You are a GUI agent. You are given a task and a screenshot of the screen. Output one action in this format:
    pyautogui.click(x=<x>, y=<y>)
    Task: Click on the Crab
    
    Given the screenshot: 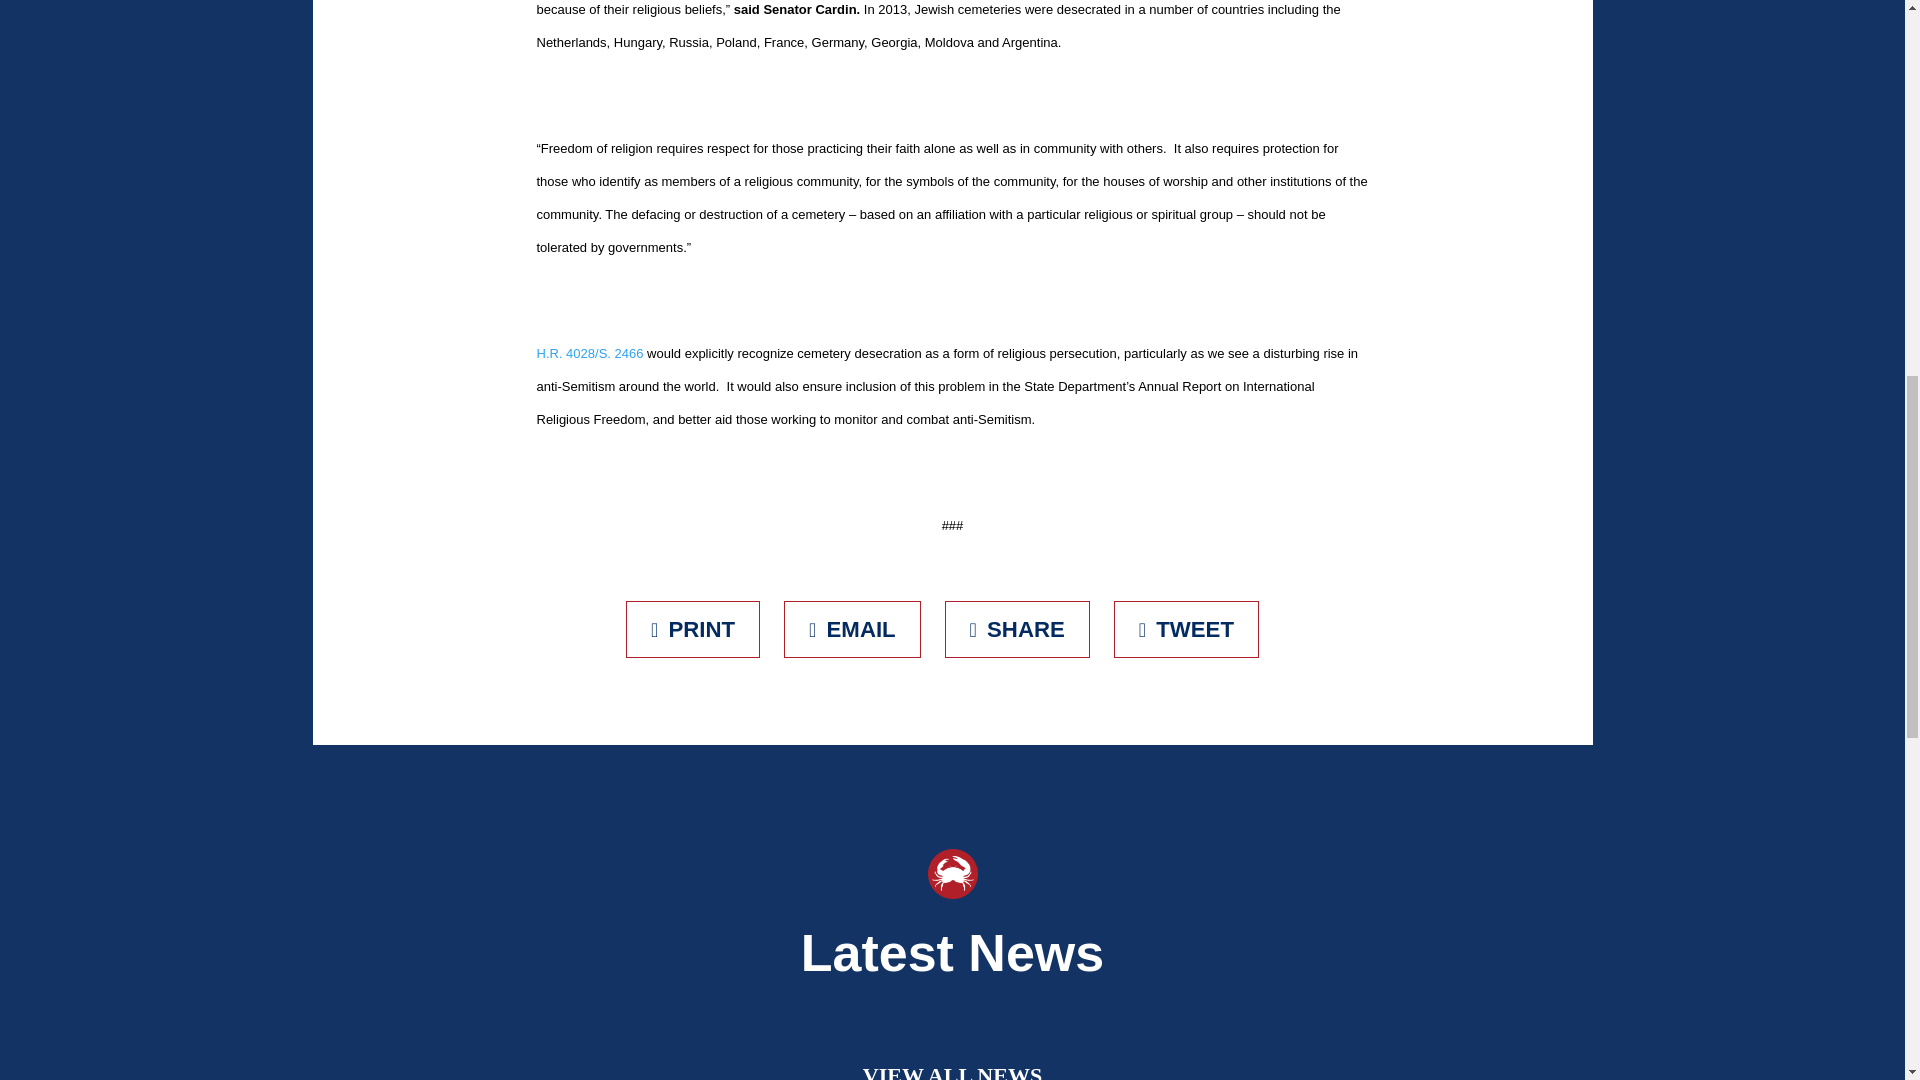 What is the action you would take?
    pyautogui.click(x=952, y=873)
    